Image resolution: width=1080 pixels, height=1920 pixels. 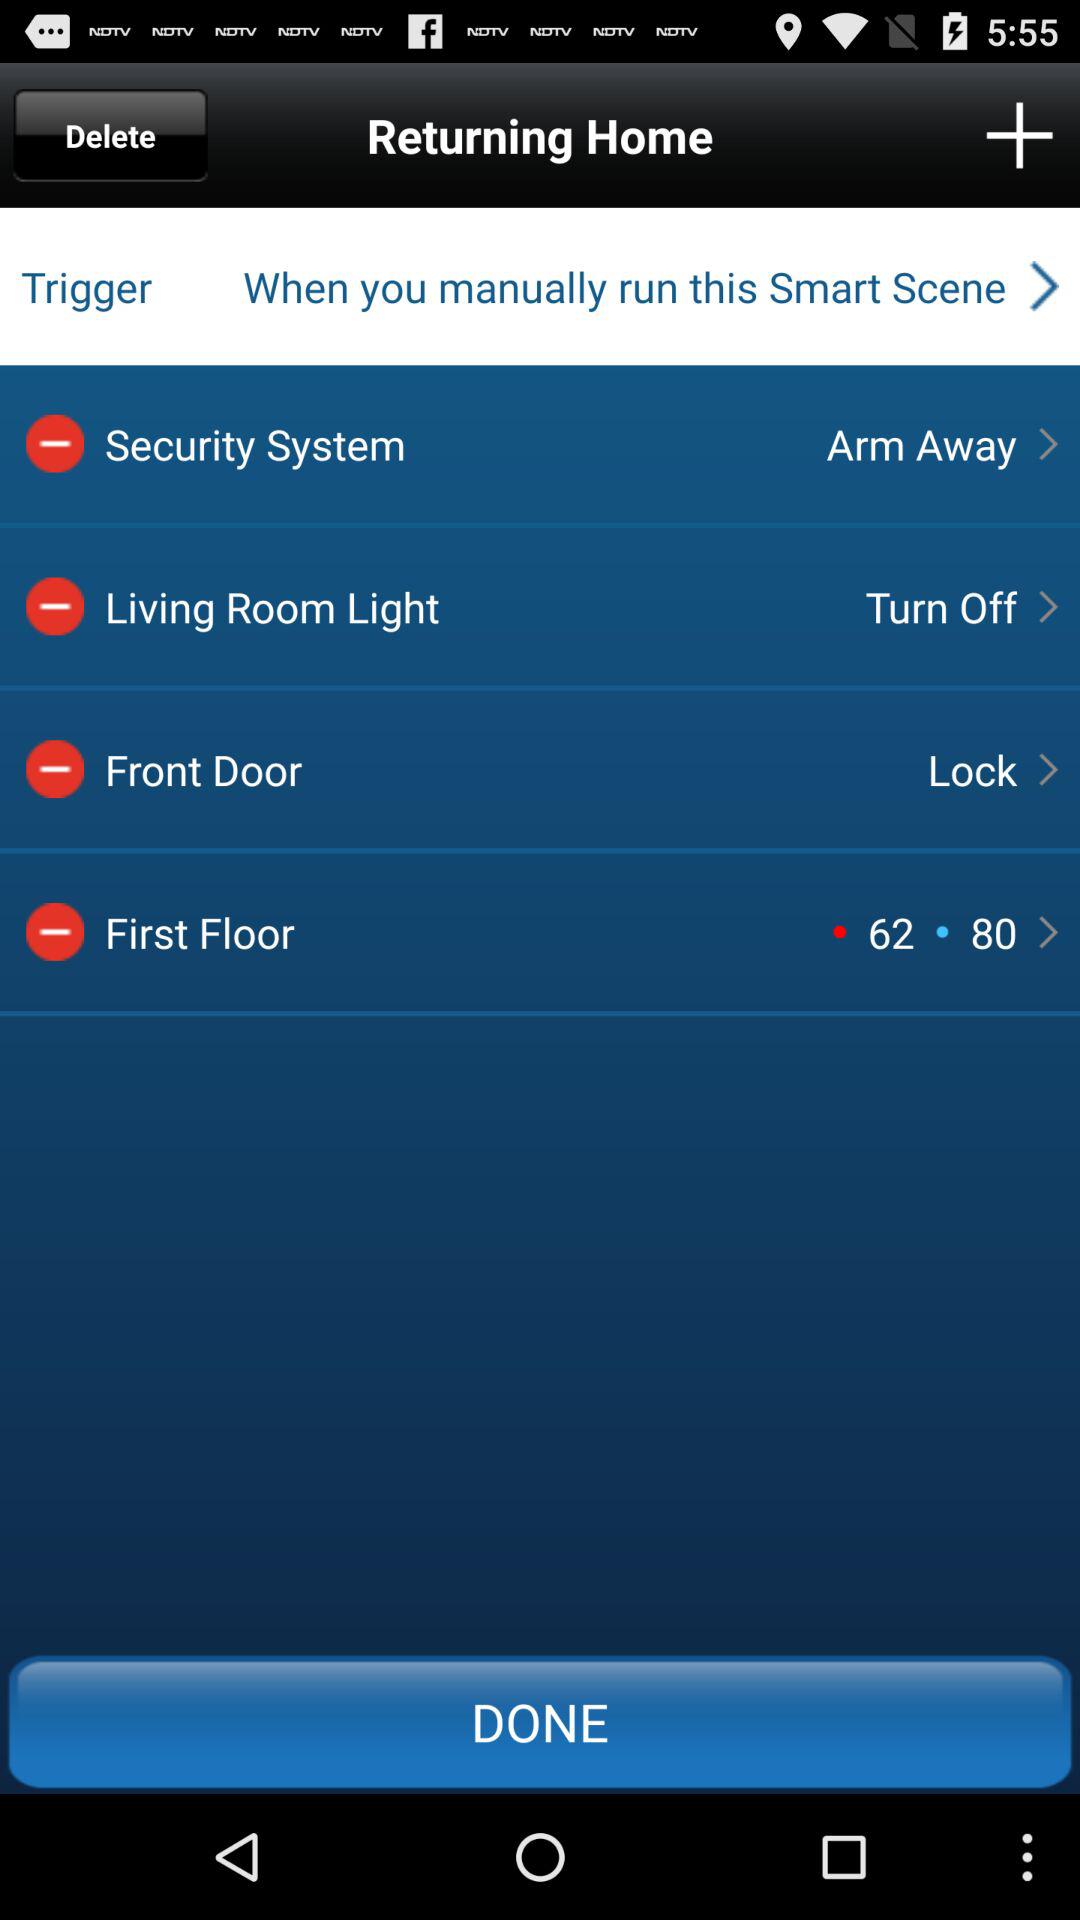 What do you see at coordinates (55, 769) in the screenshot?
I see `delete selection` at bounding box center [55, 769].